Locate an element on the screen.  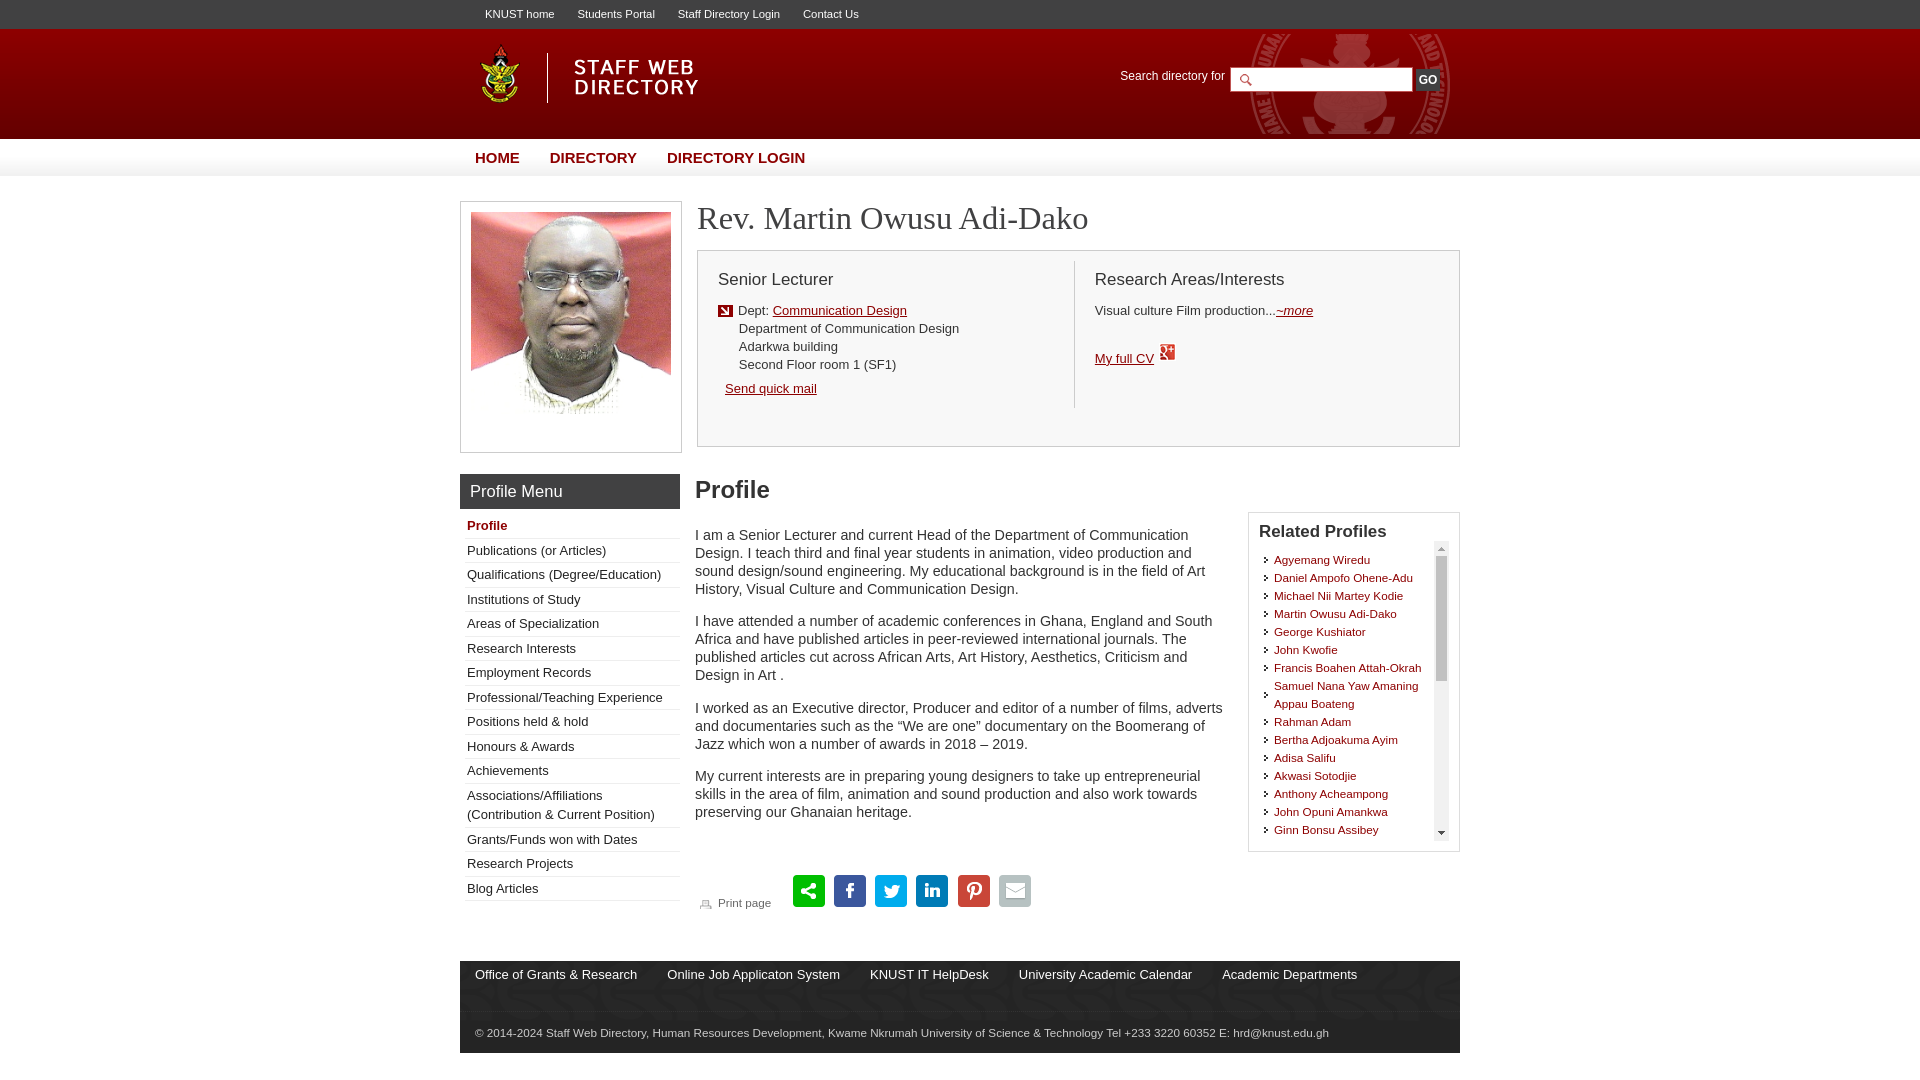
My full CV is located at coordinates (1124, 357).